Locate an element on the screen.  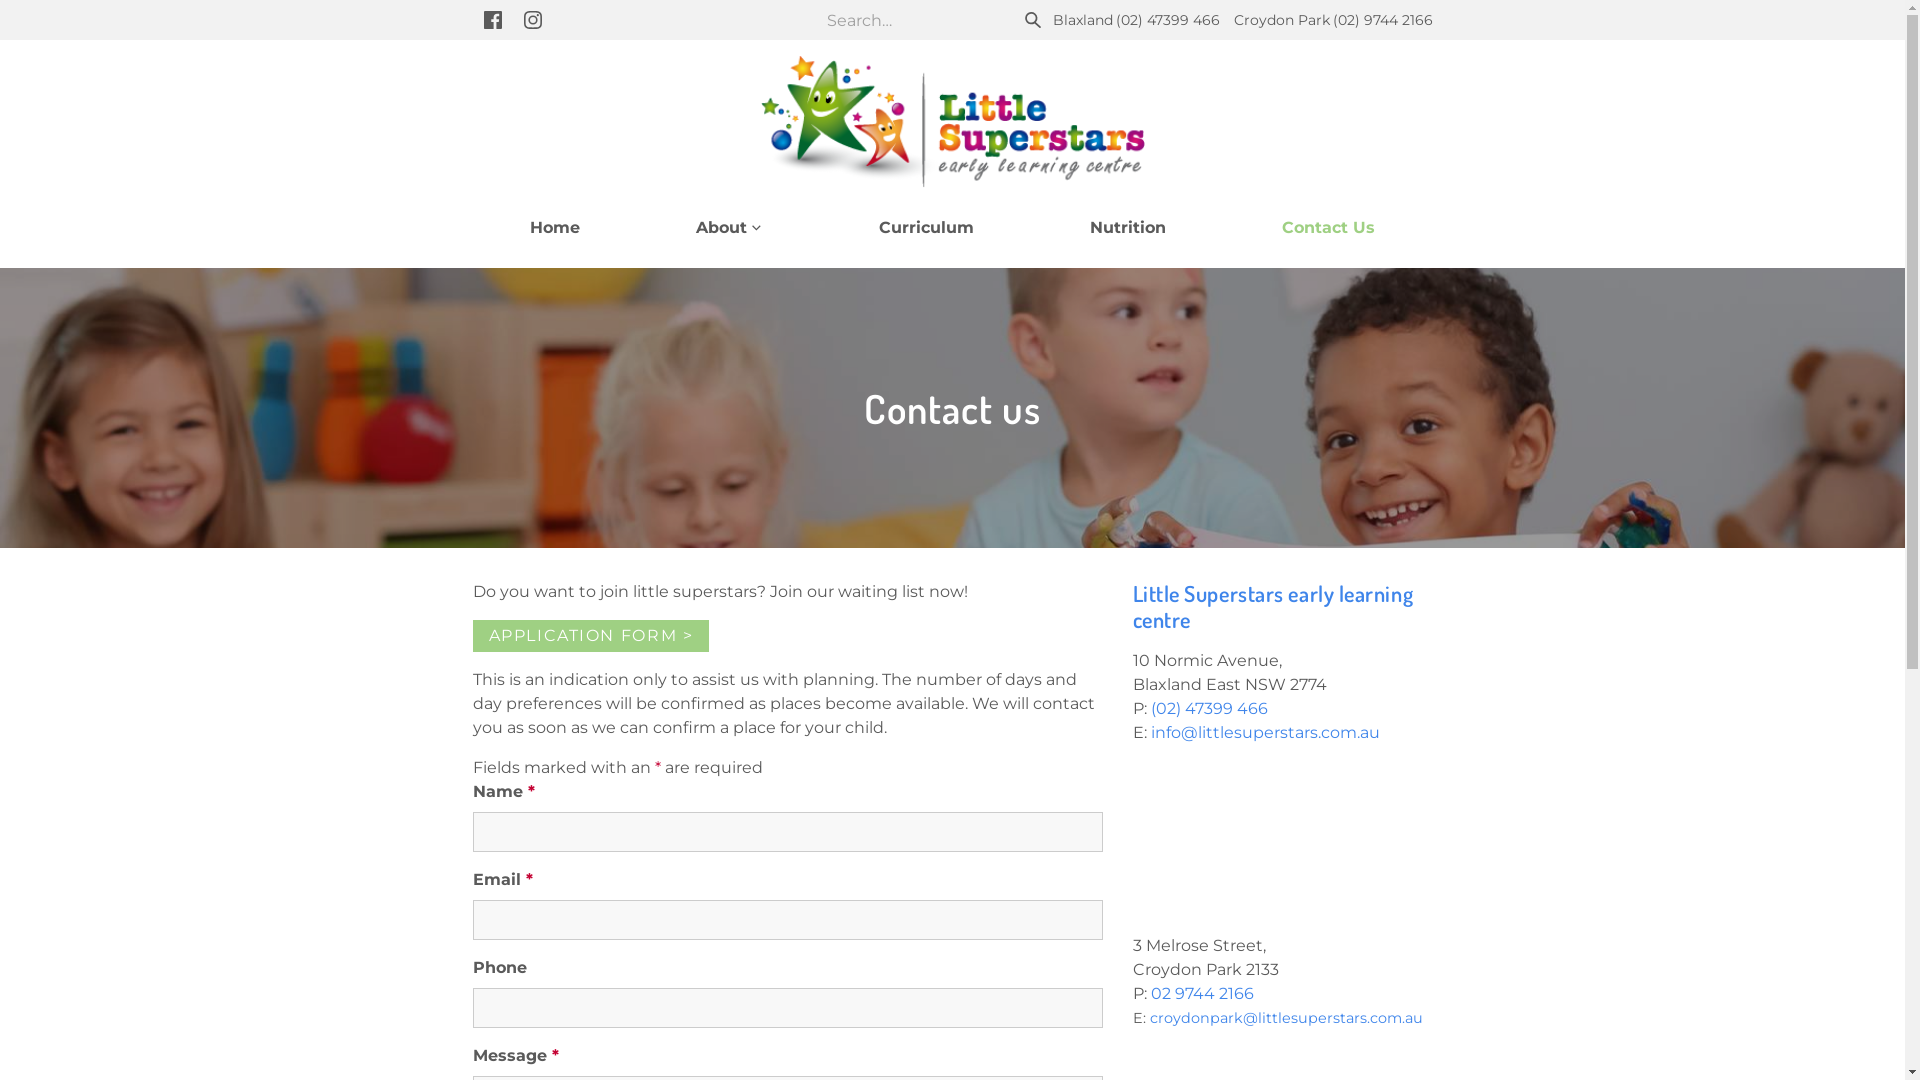
About is located at coordinates (730, 228).